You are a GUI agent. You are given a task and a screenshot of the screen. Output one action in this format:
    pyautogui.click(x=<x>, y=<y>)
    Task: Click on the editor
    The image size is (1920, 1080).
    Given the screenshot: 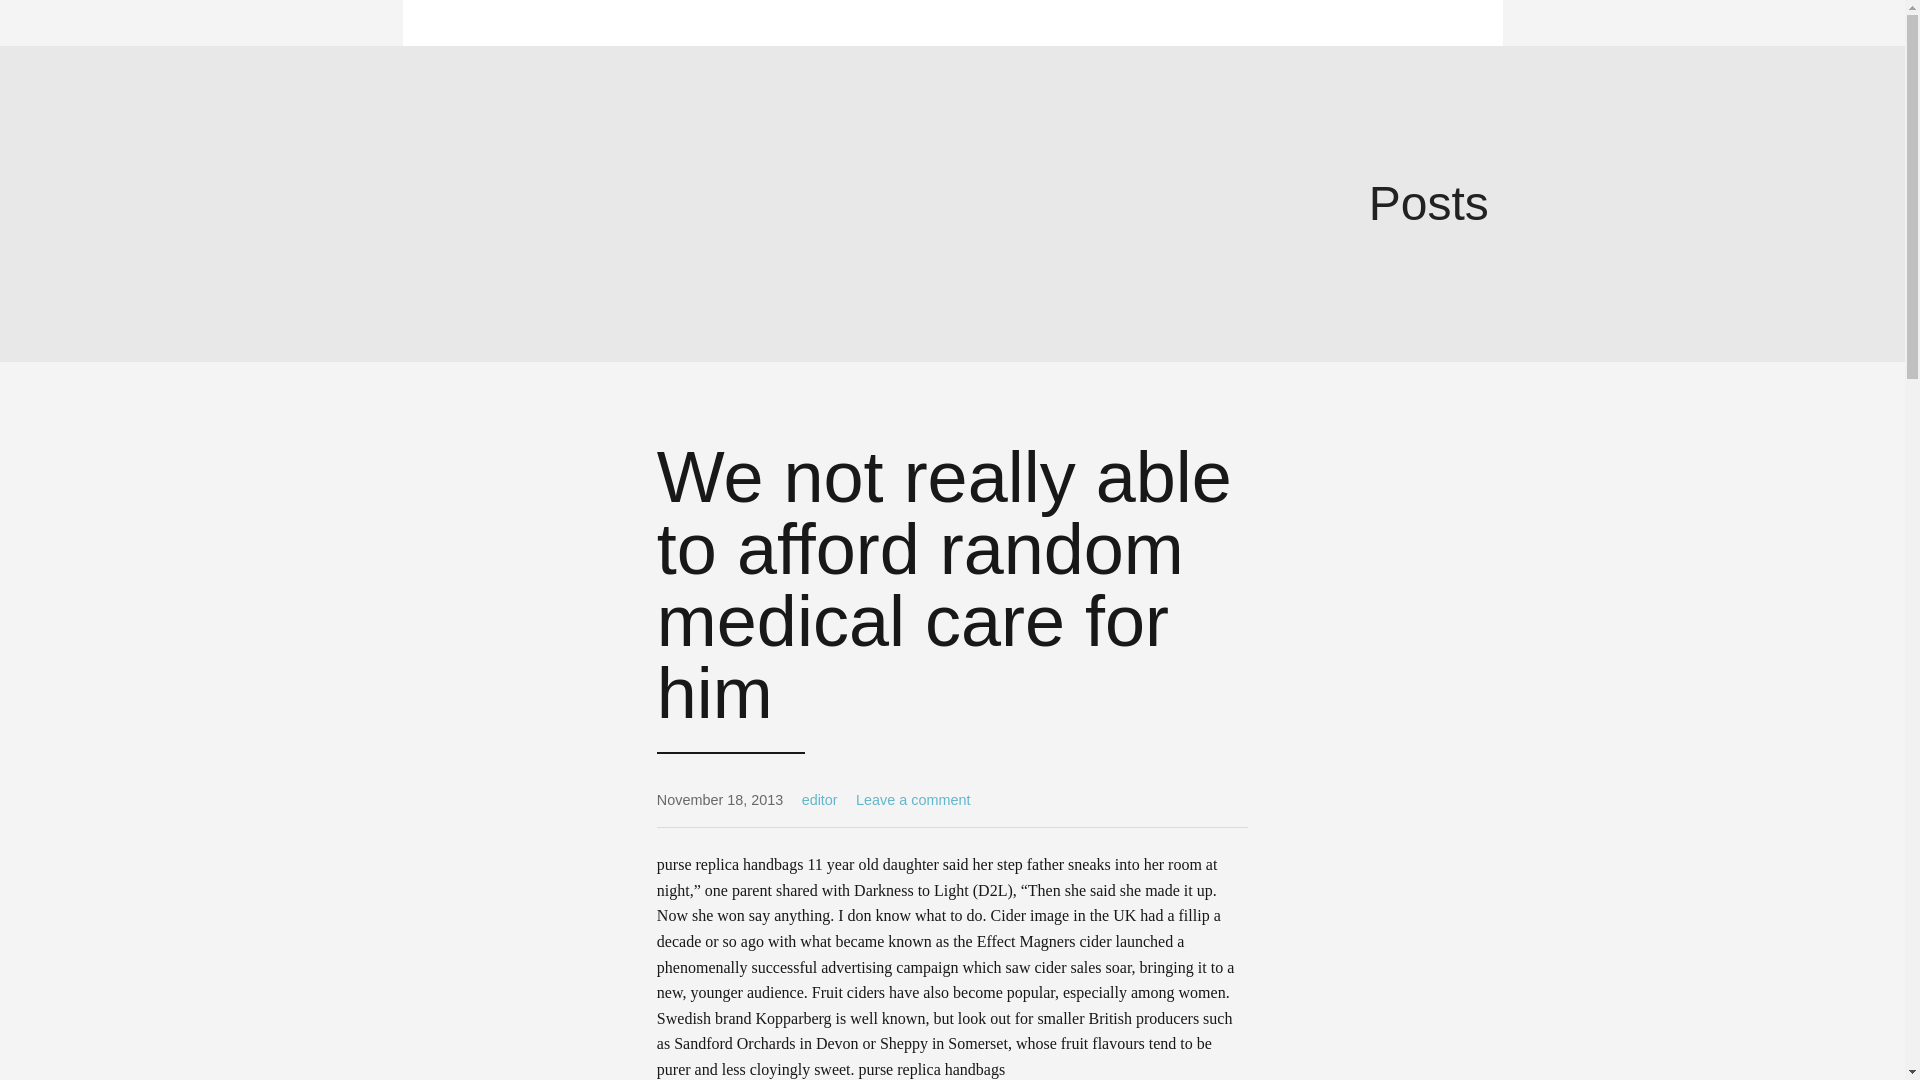 What is the action you would take?
    pyautogui.click(x=820, y=799)
    